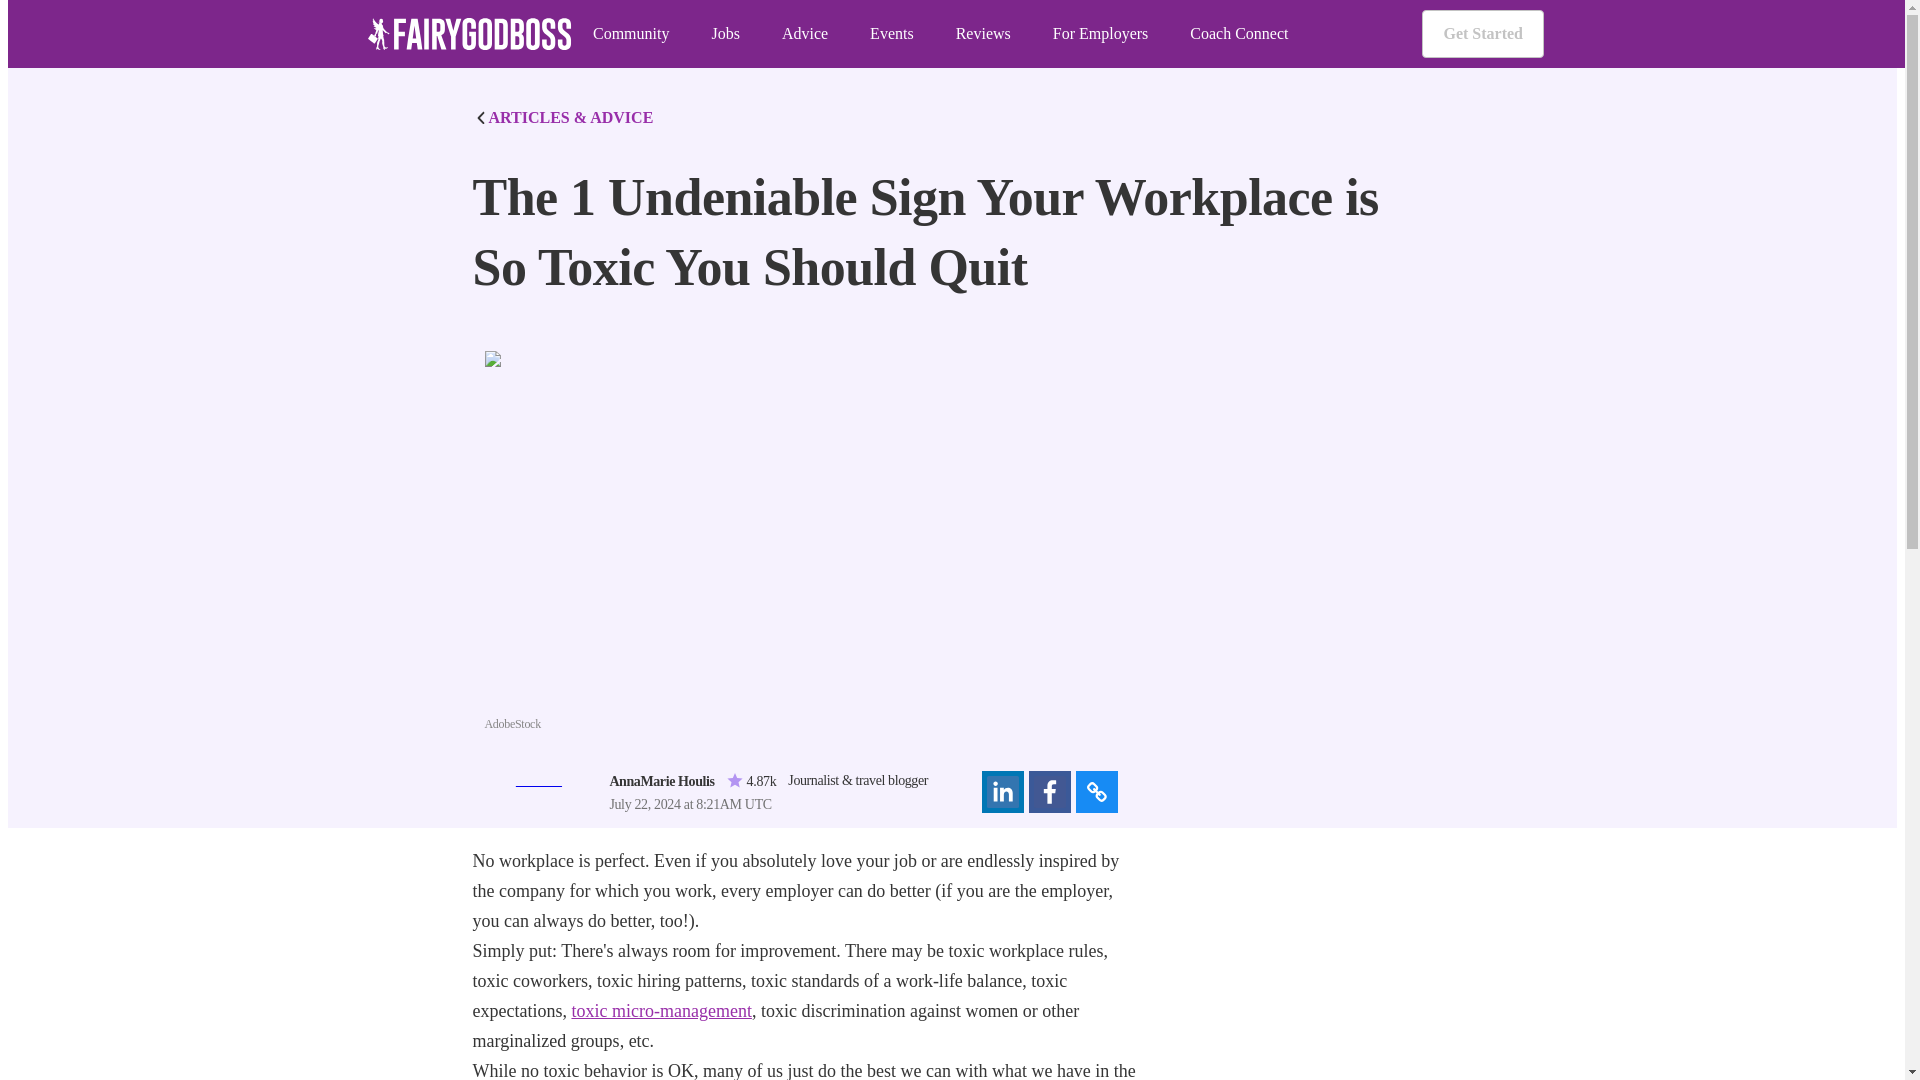 The image size is (1920, 1080). I want to click on Events, so click(891, 34).